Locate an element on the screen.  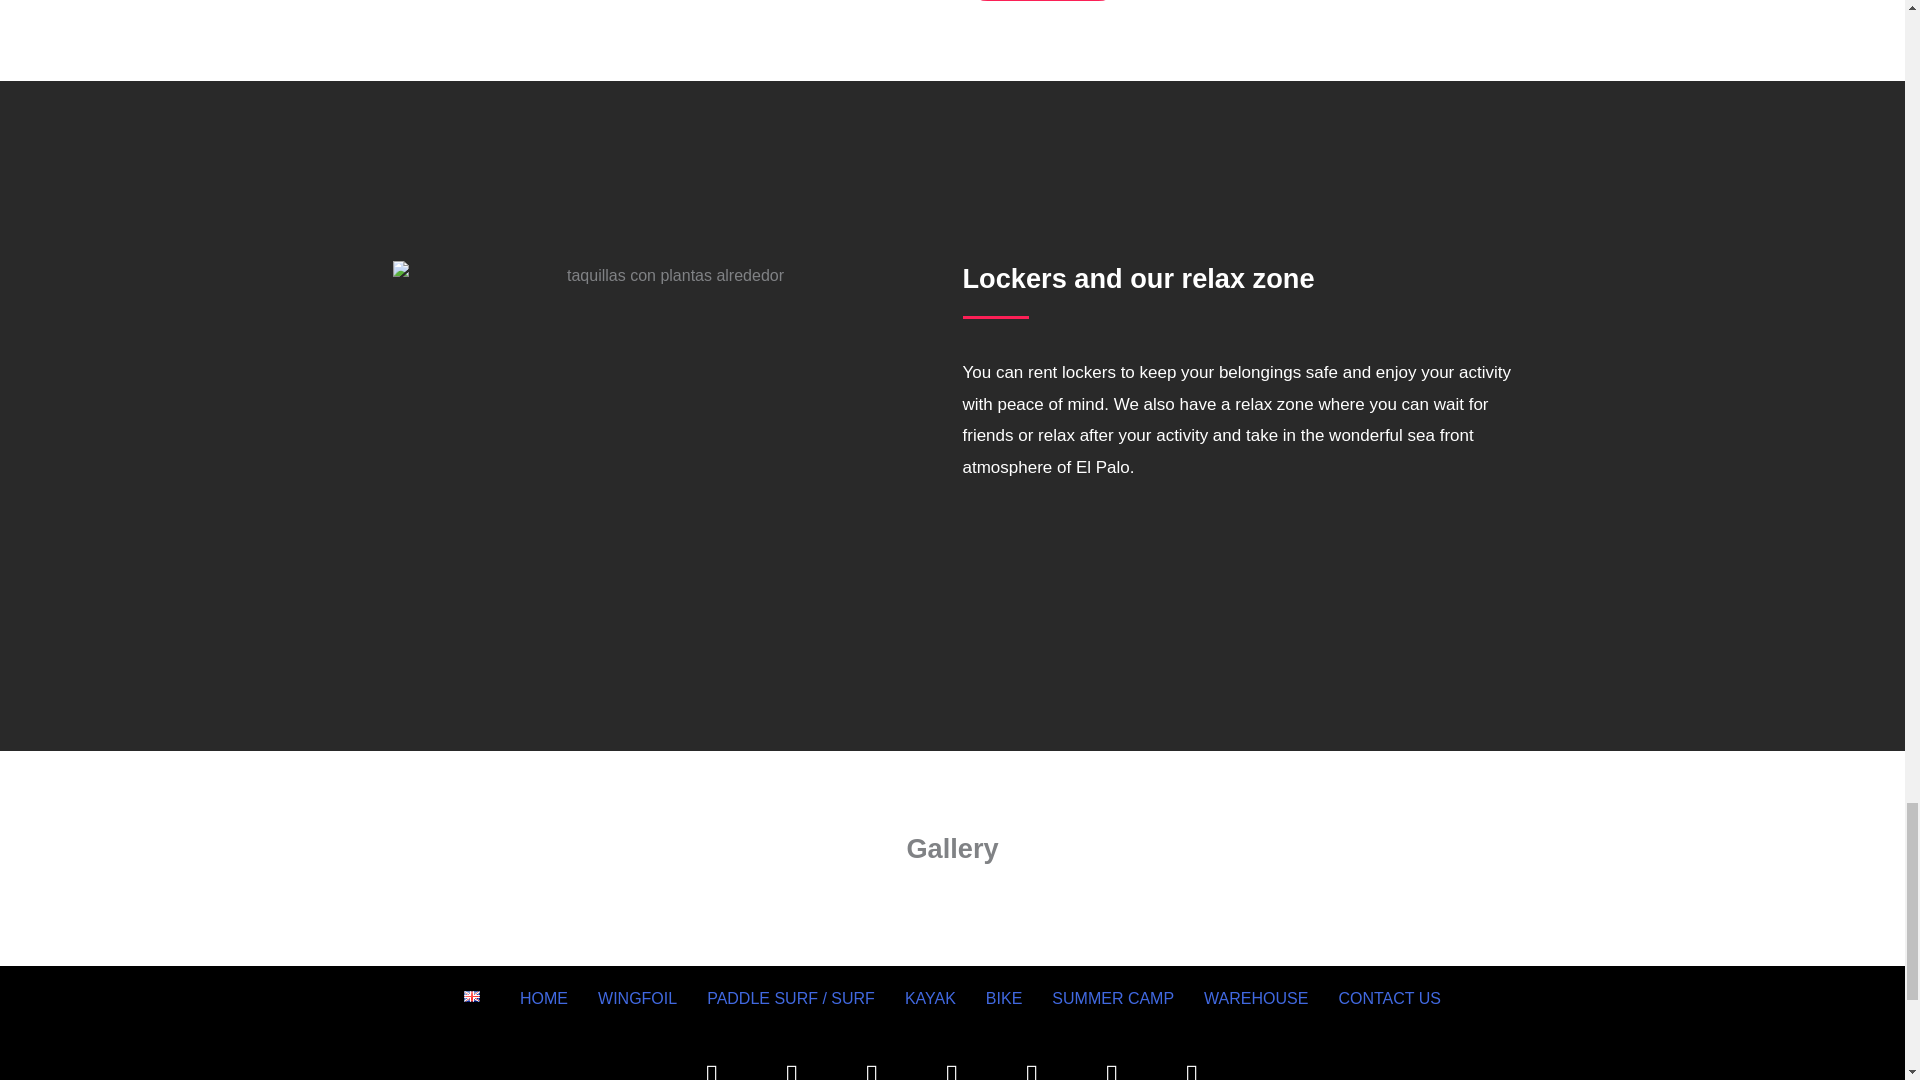
Facebook is located at coordinates (712, 1061).